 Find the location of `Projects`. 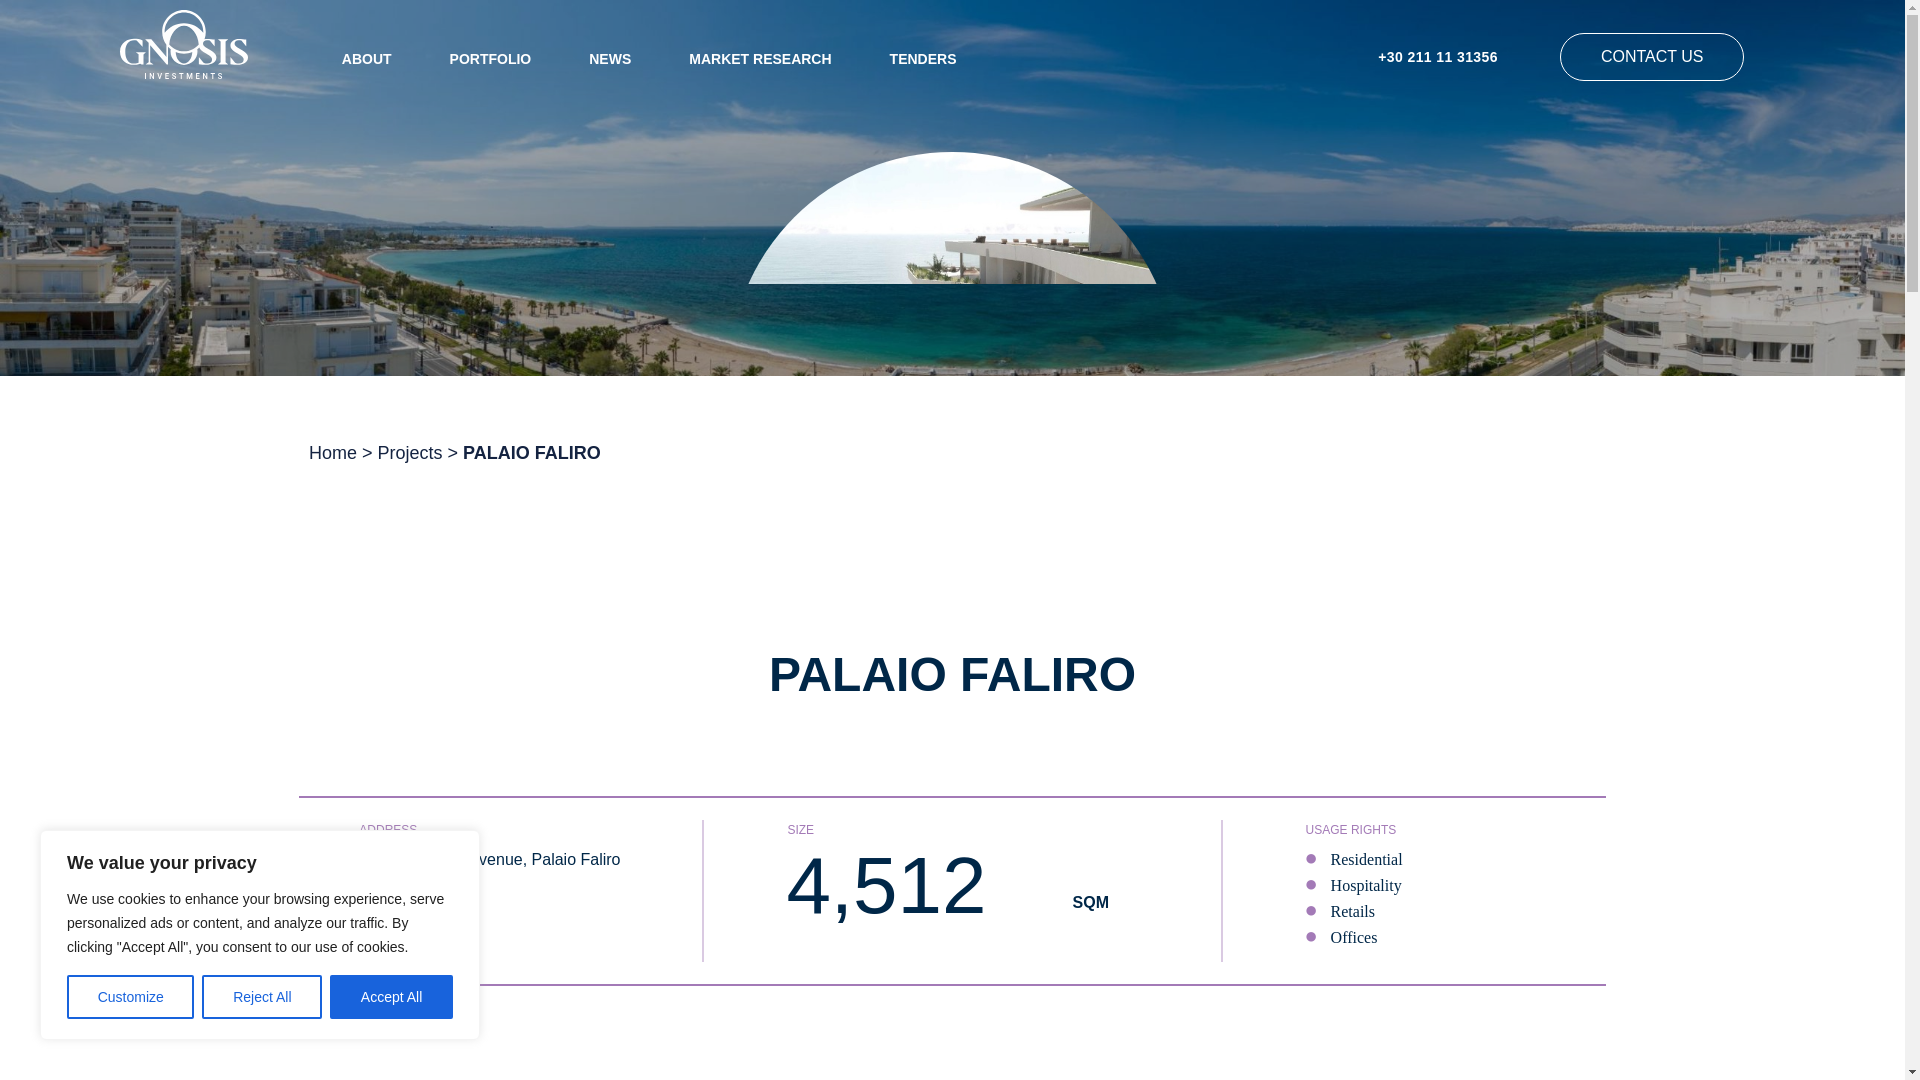

Projects is located at coordinates (410, 452).